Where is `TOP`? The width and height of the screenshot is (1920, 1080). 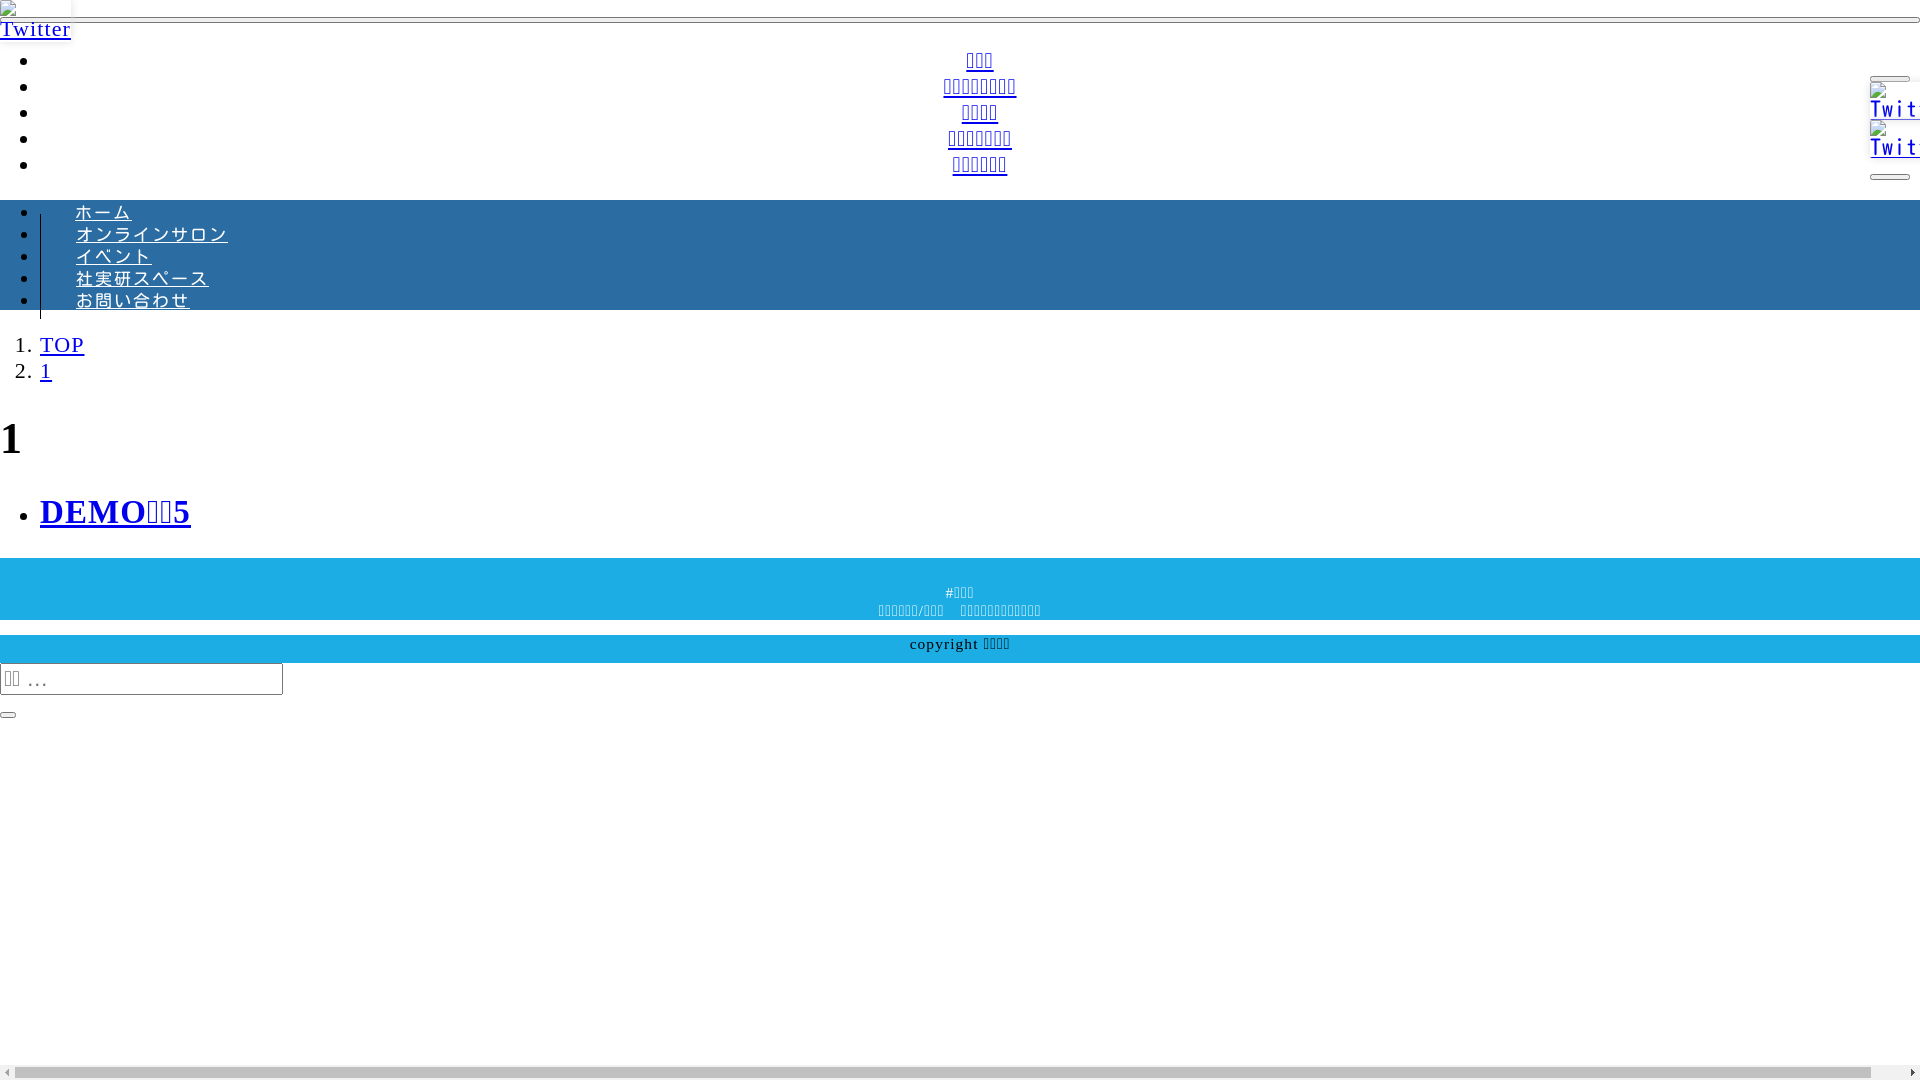
TOP is located at coordinates (62, 344).